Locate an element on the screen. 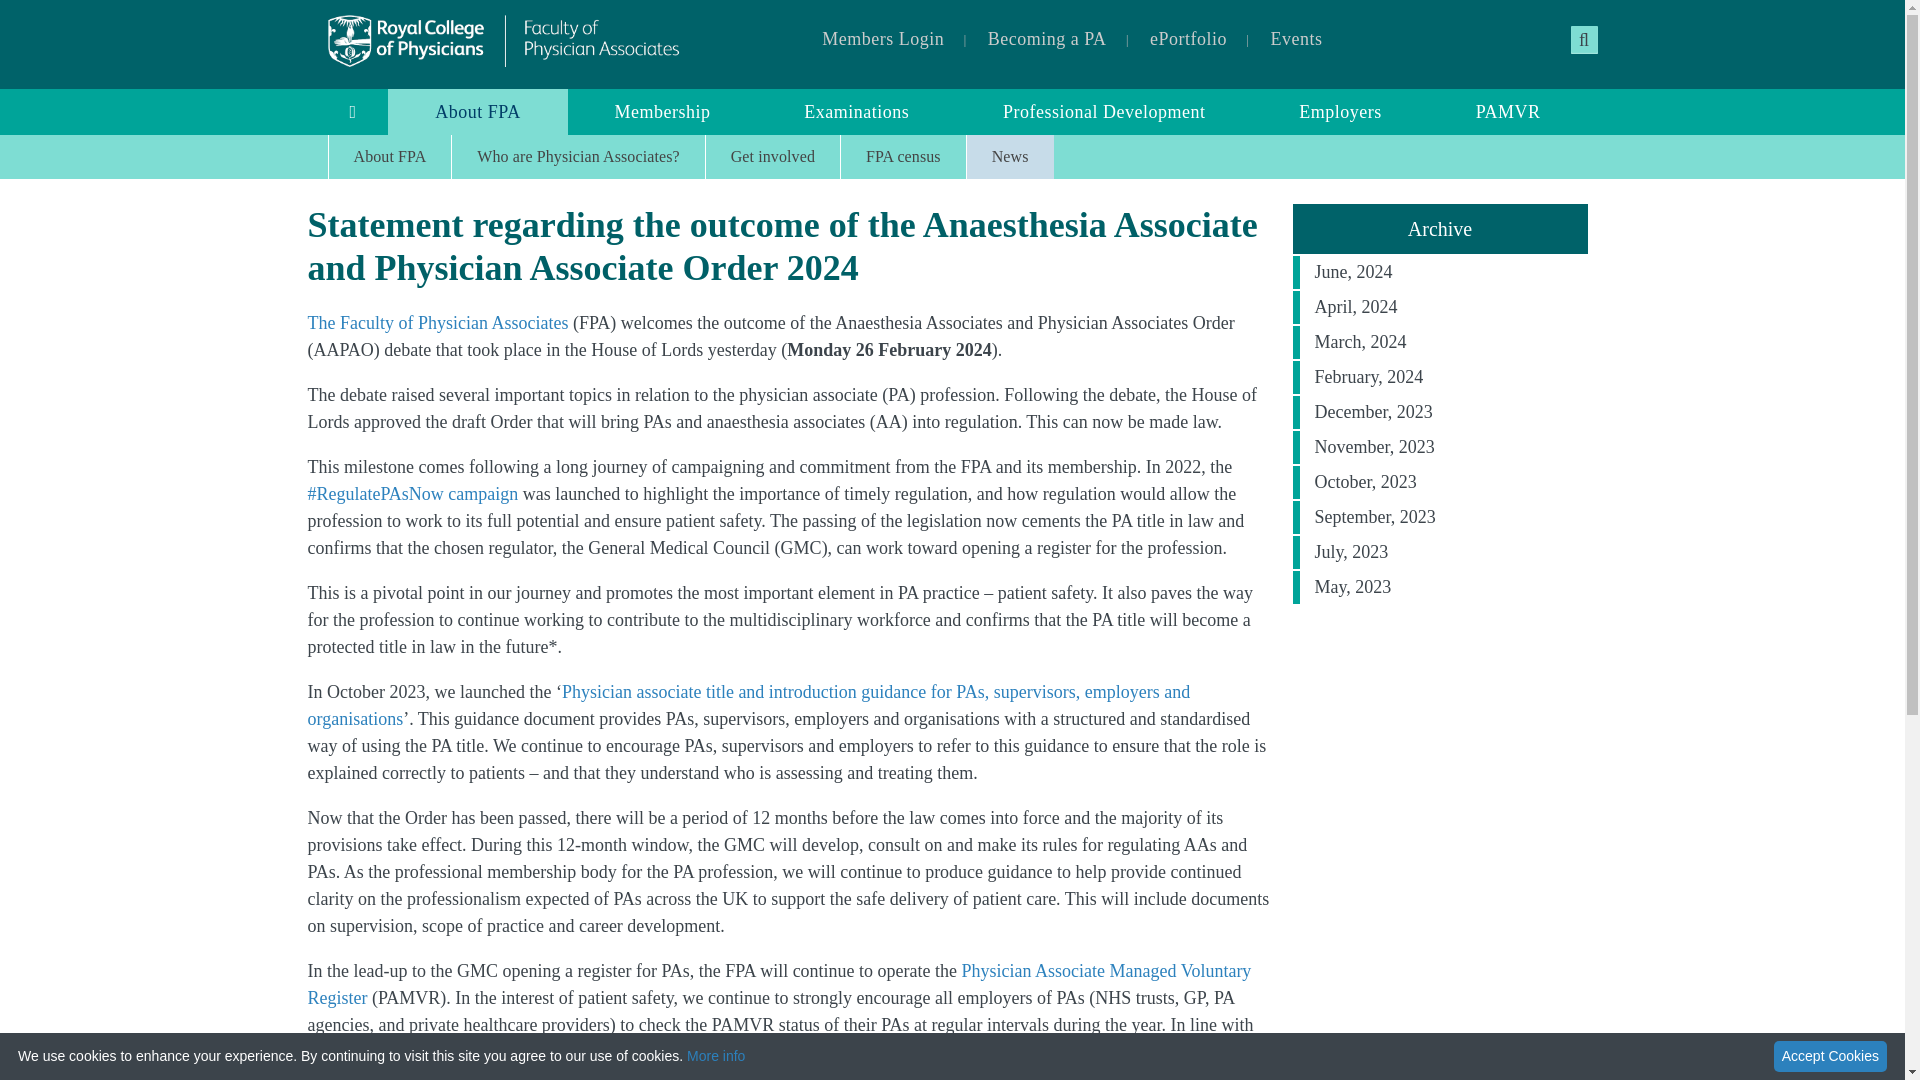 The height and width of the screenshot is (1080, 1920). Becoming a PA is located at coordinates (1047, 39).